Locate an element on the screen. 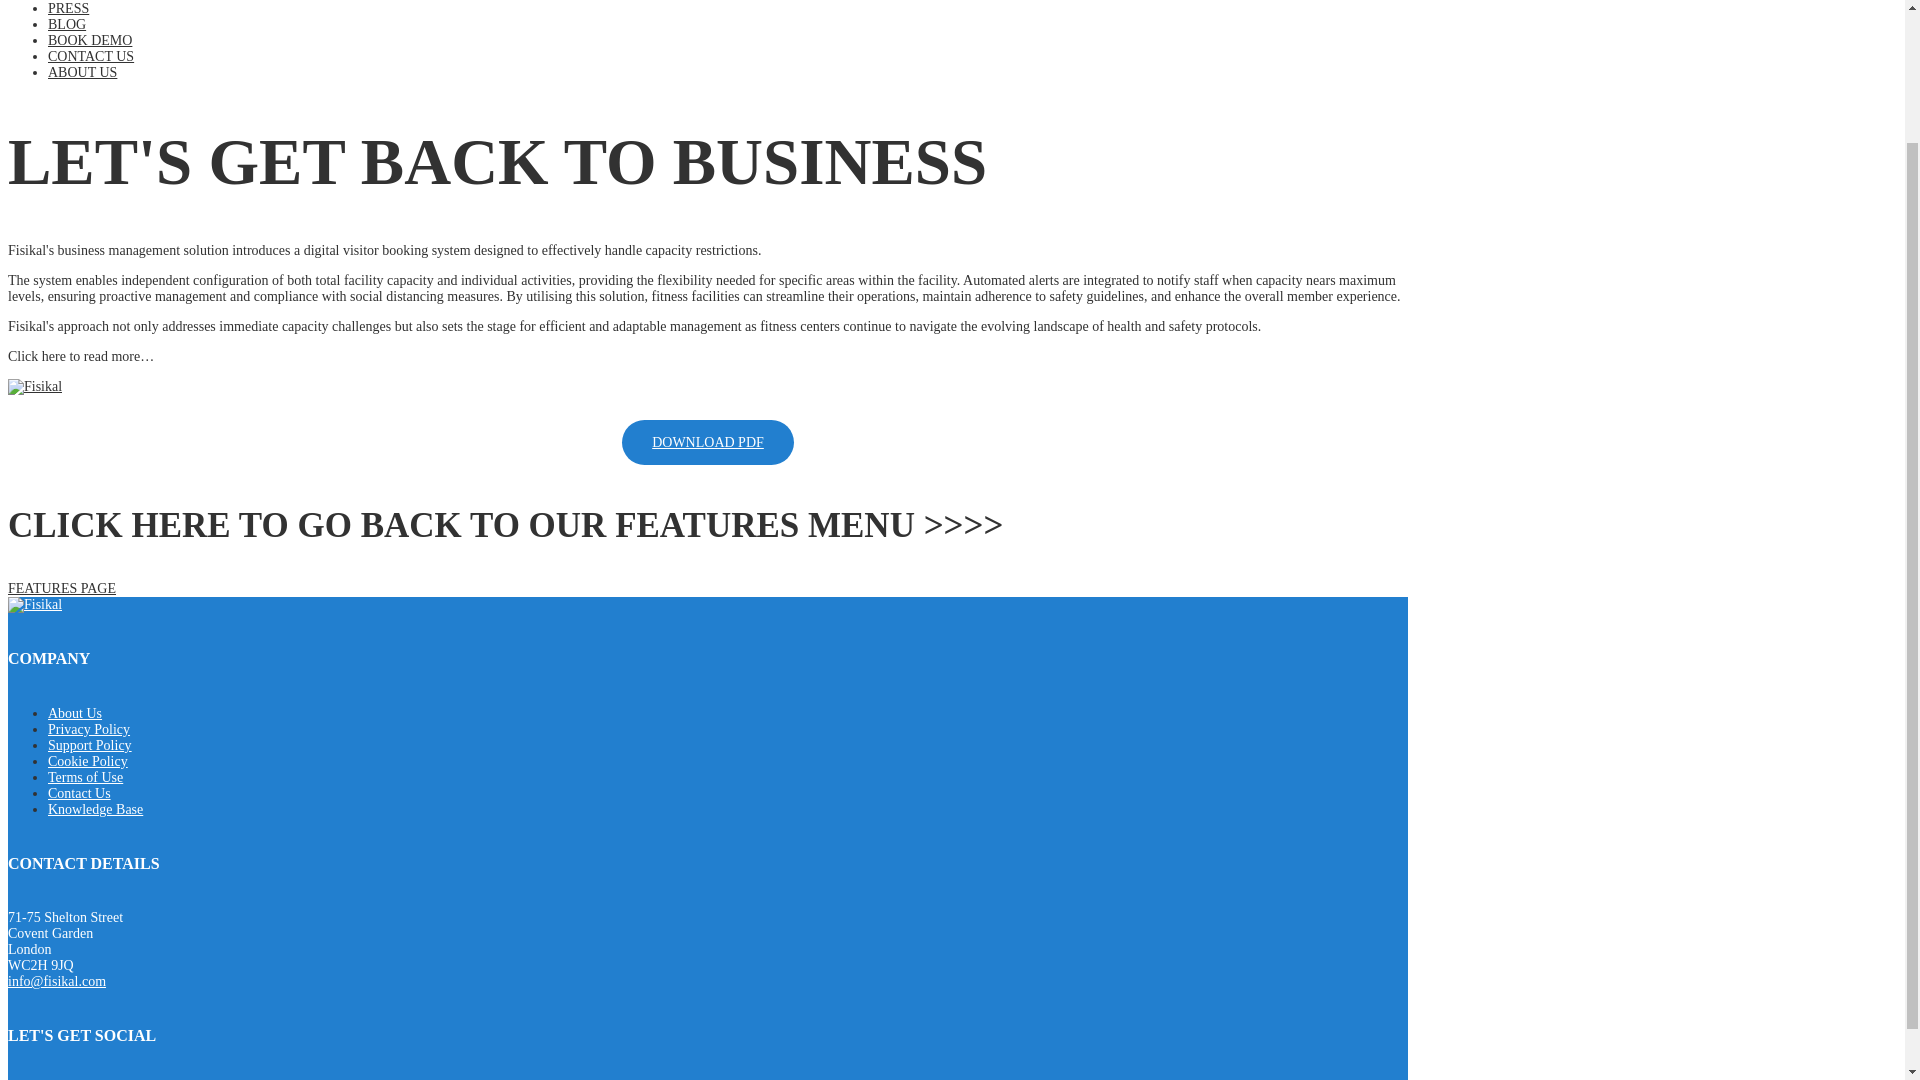  FEATURES PAGE is located at coordinates (61, 588).